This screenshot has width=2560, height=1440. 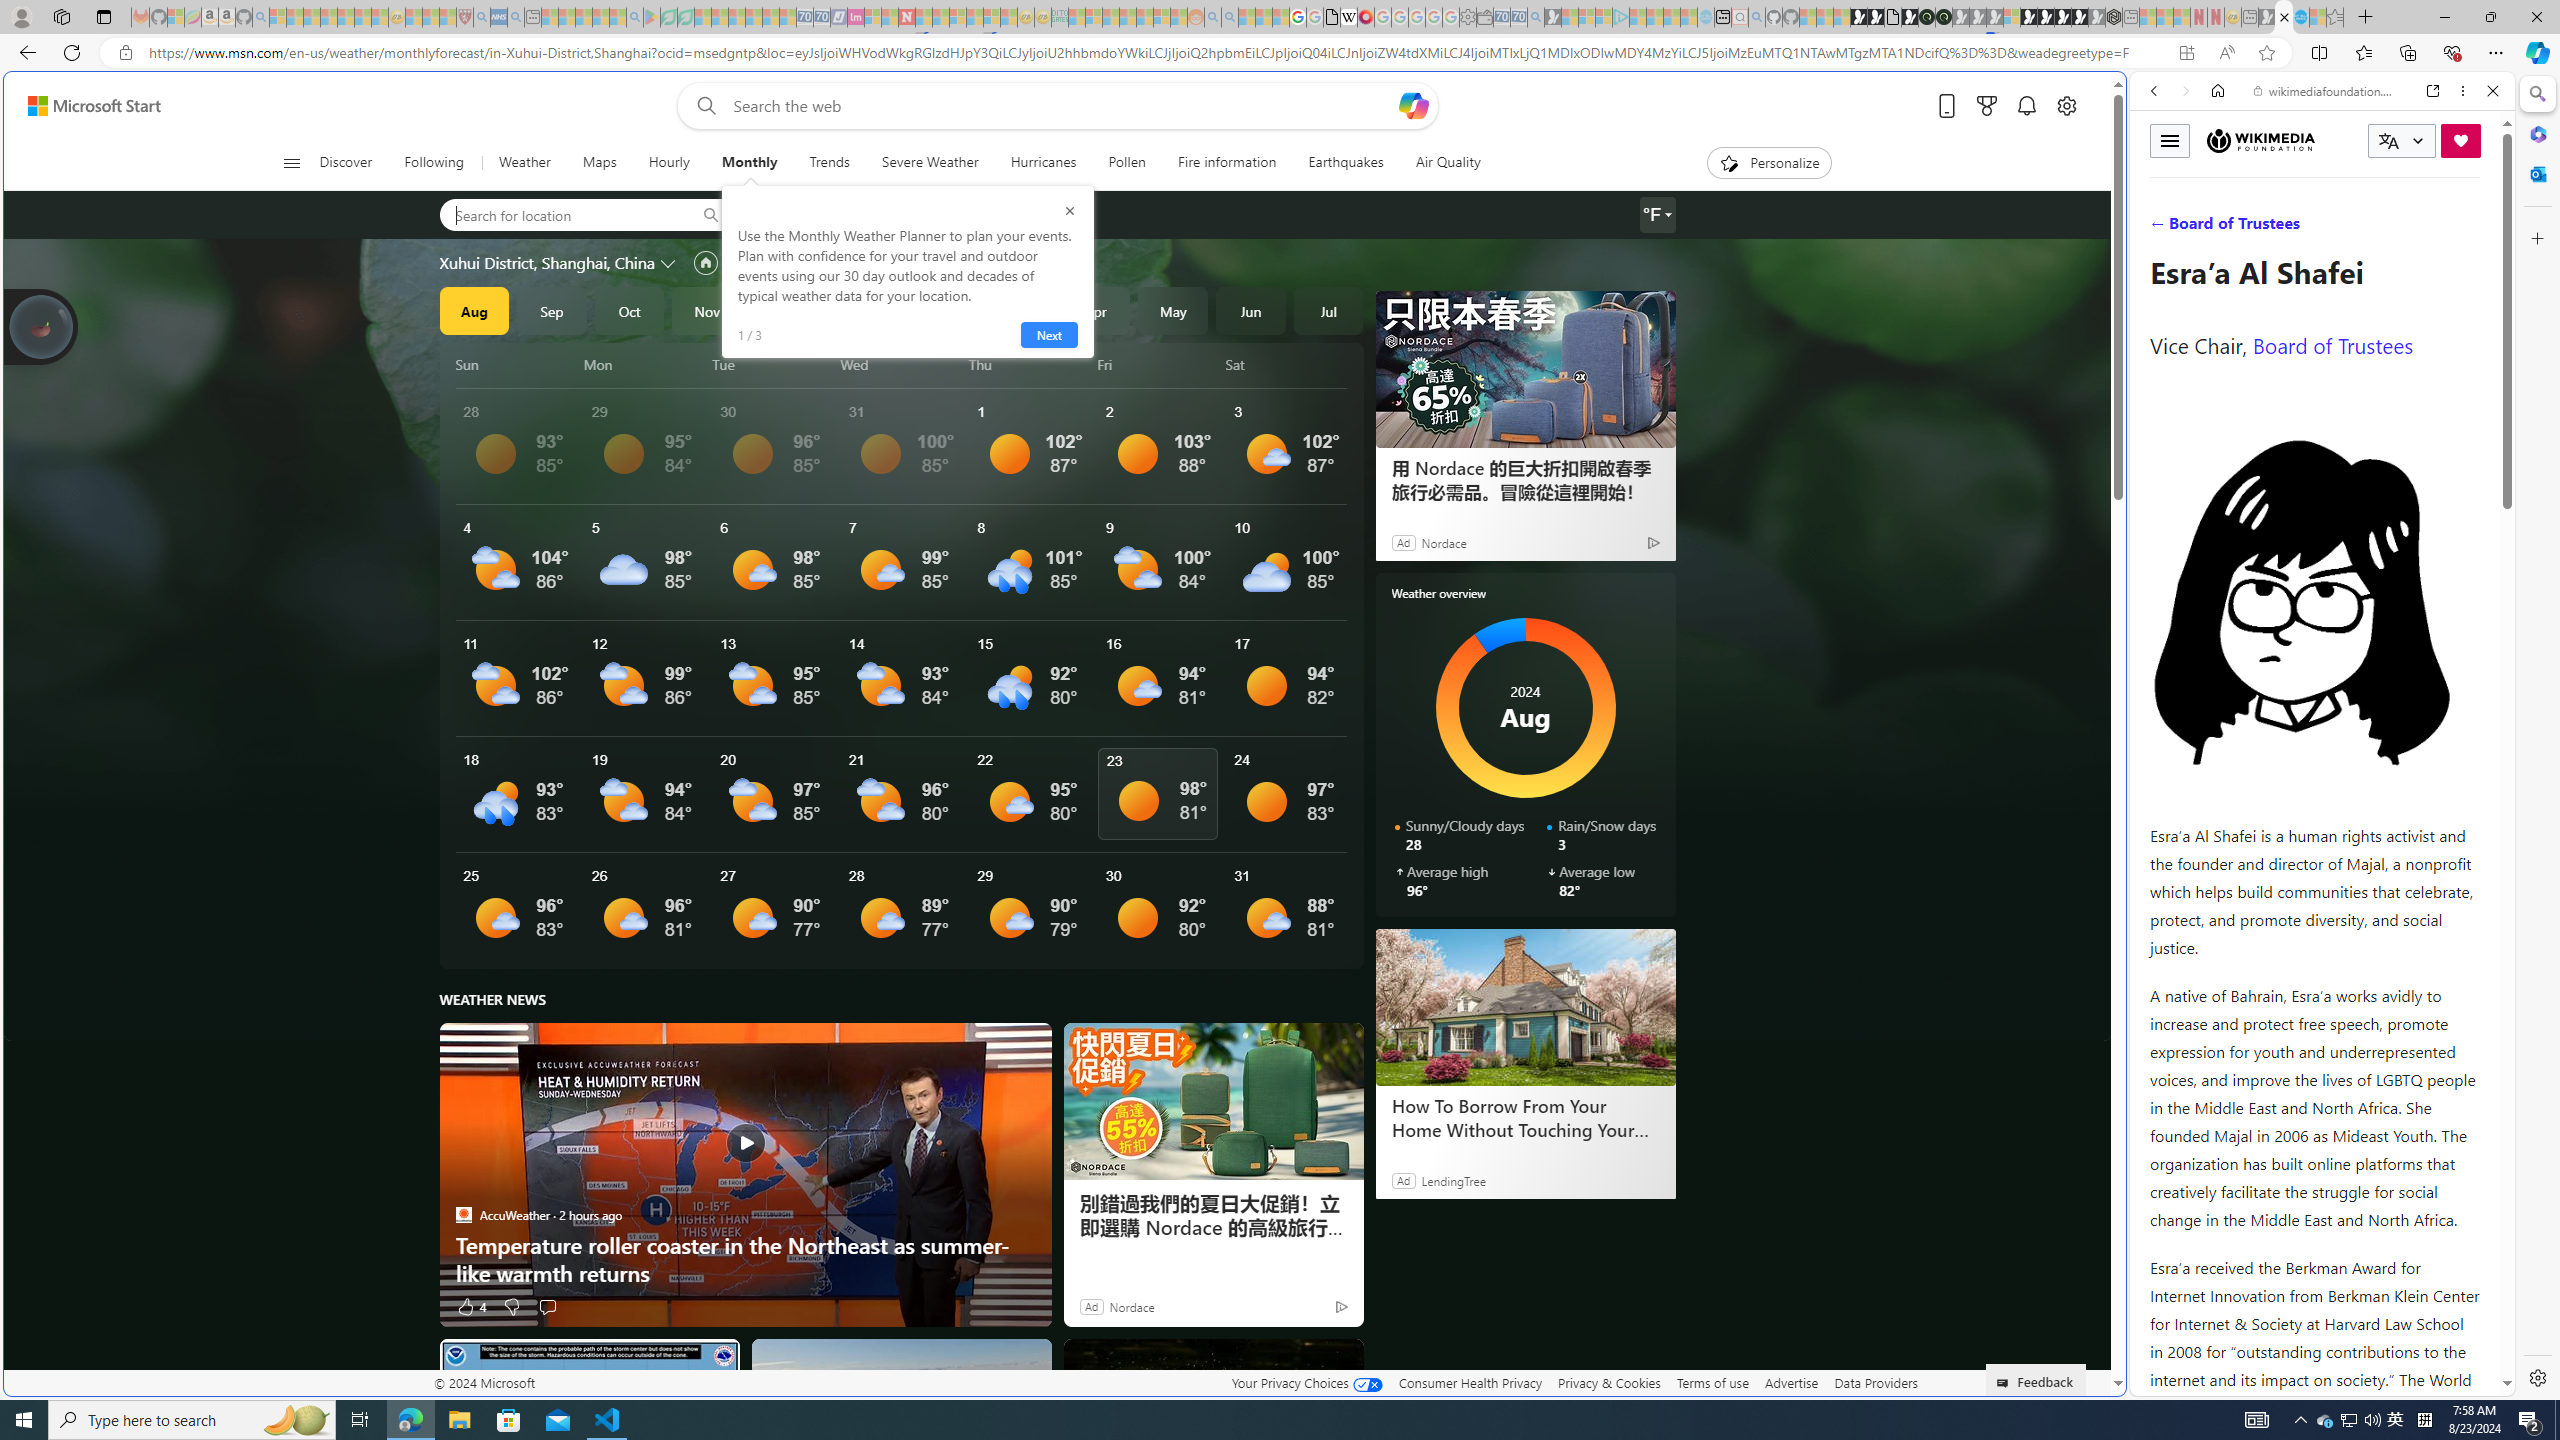 I want to click on MSN - Sleeping, so click(x=2266, y=17).